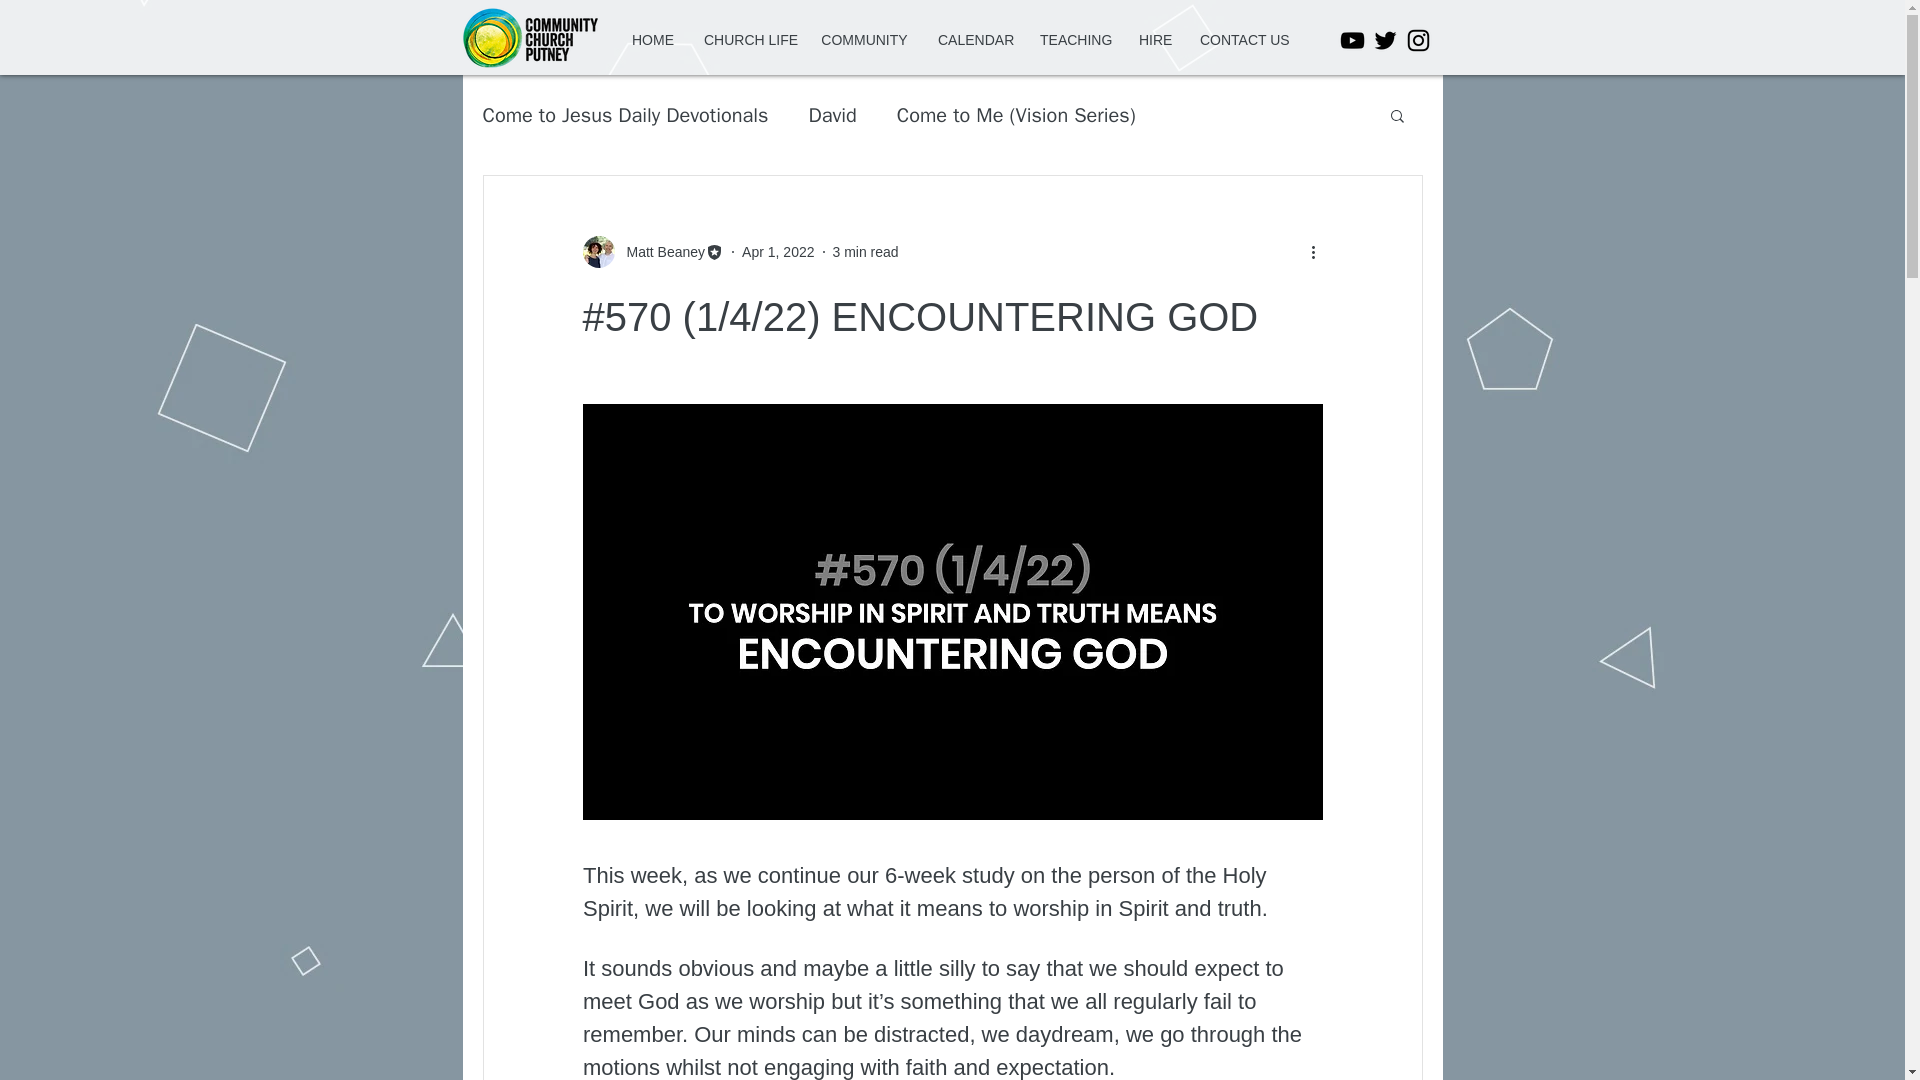 Image resolution: width=1920 pixels, height=1080 pixels. What do you see at coordinates (864, 40) in the screenshot?
I see `COMMUNITY` at bounding box center [864, 40].